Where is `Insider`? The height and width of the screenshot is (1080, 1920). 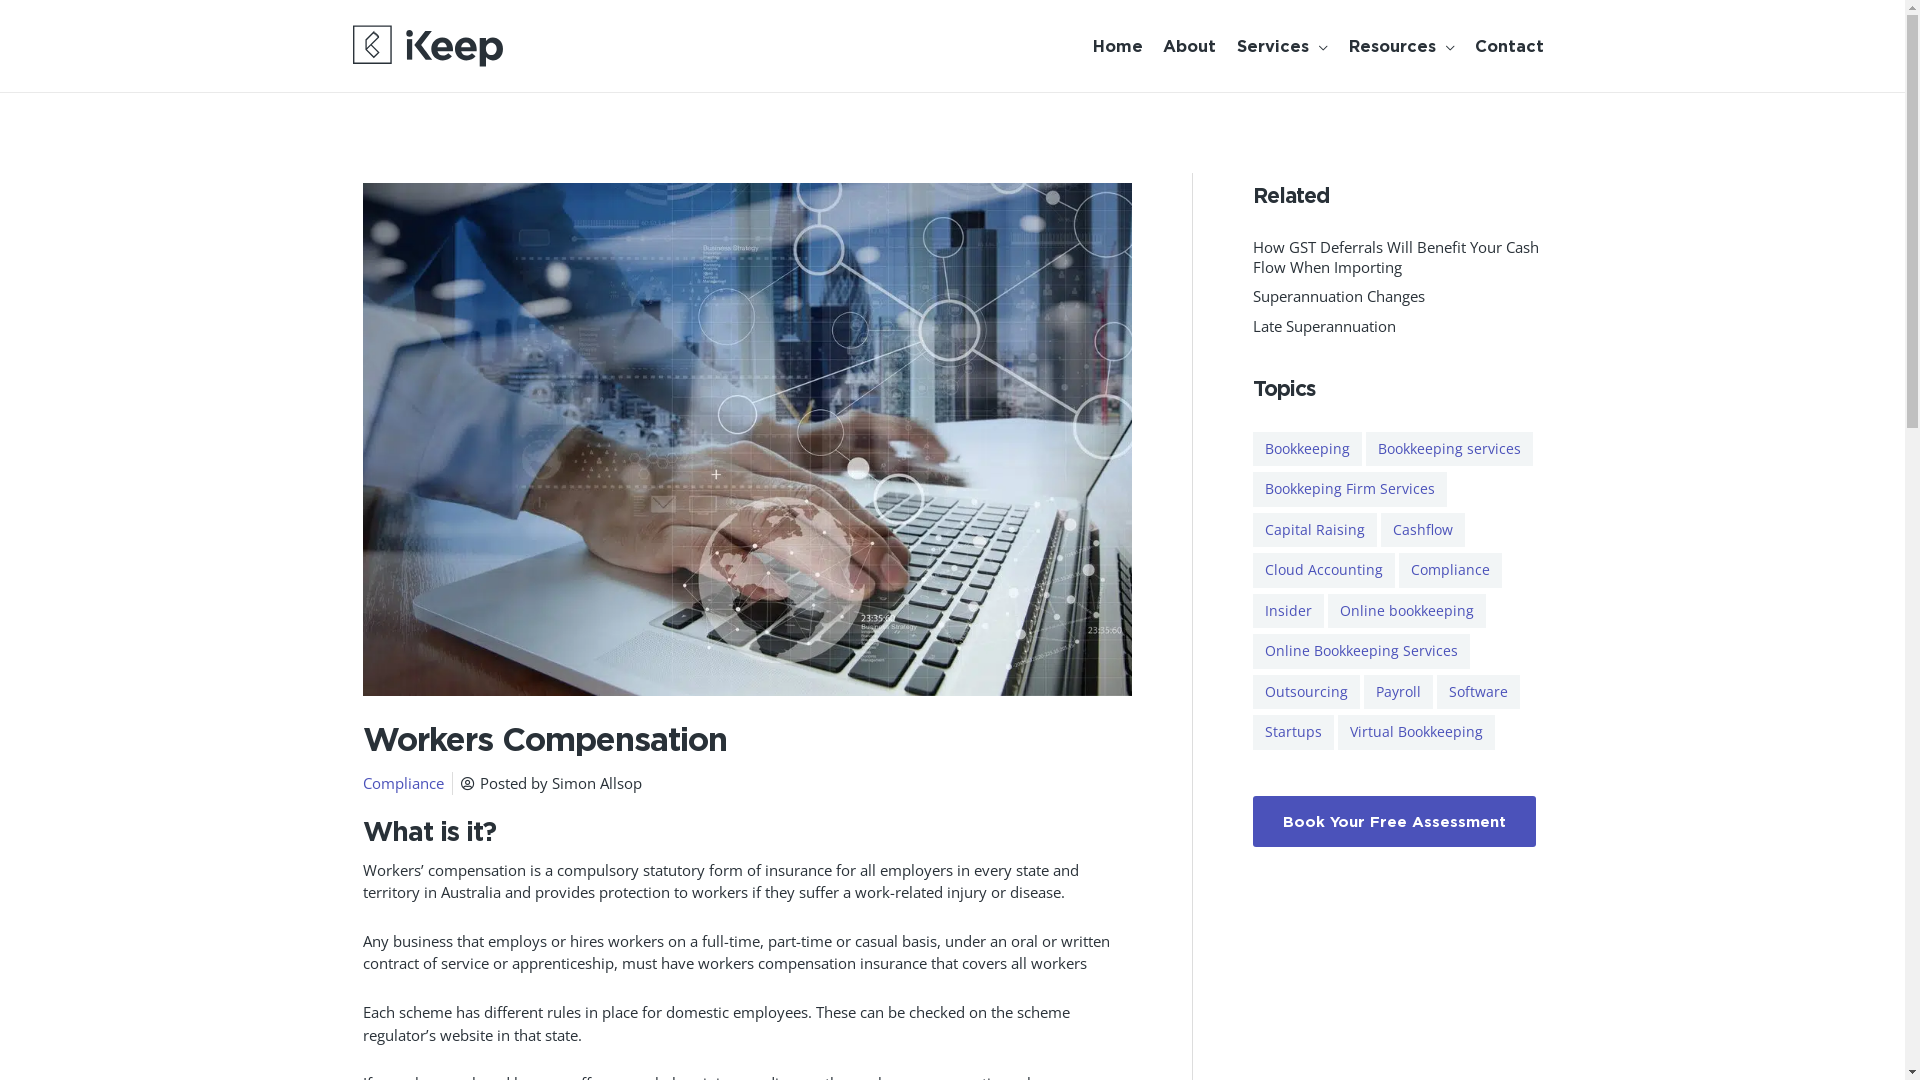
Insider is located at coordinates (1288, 612).